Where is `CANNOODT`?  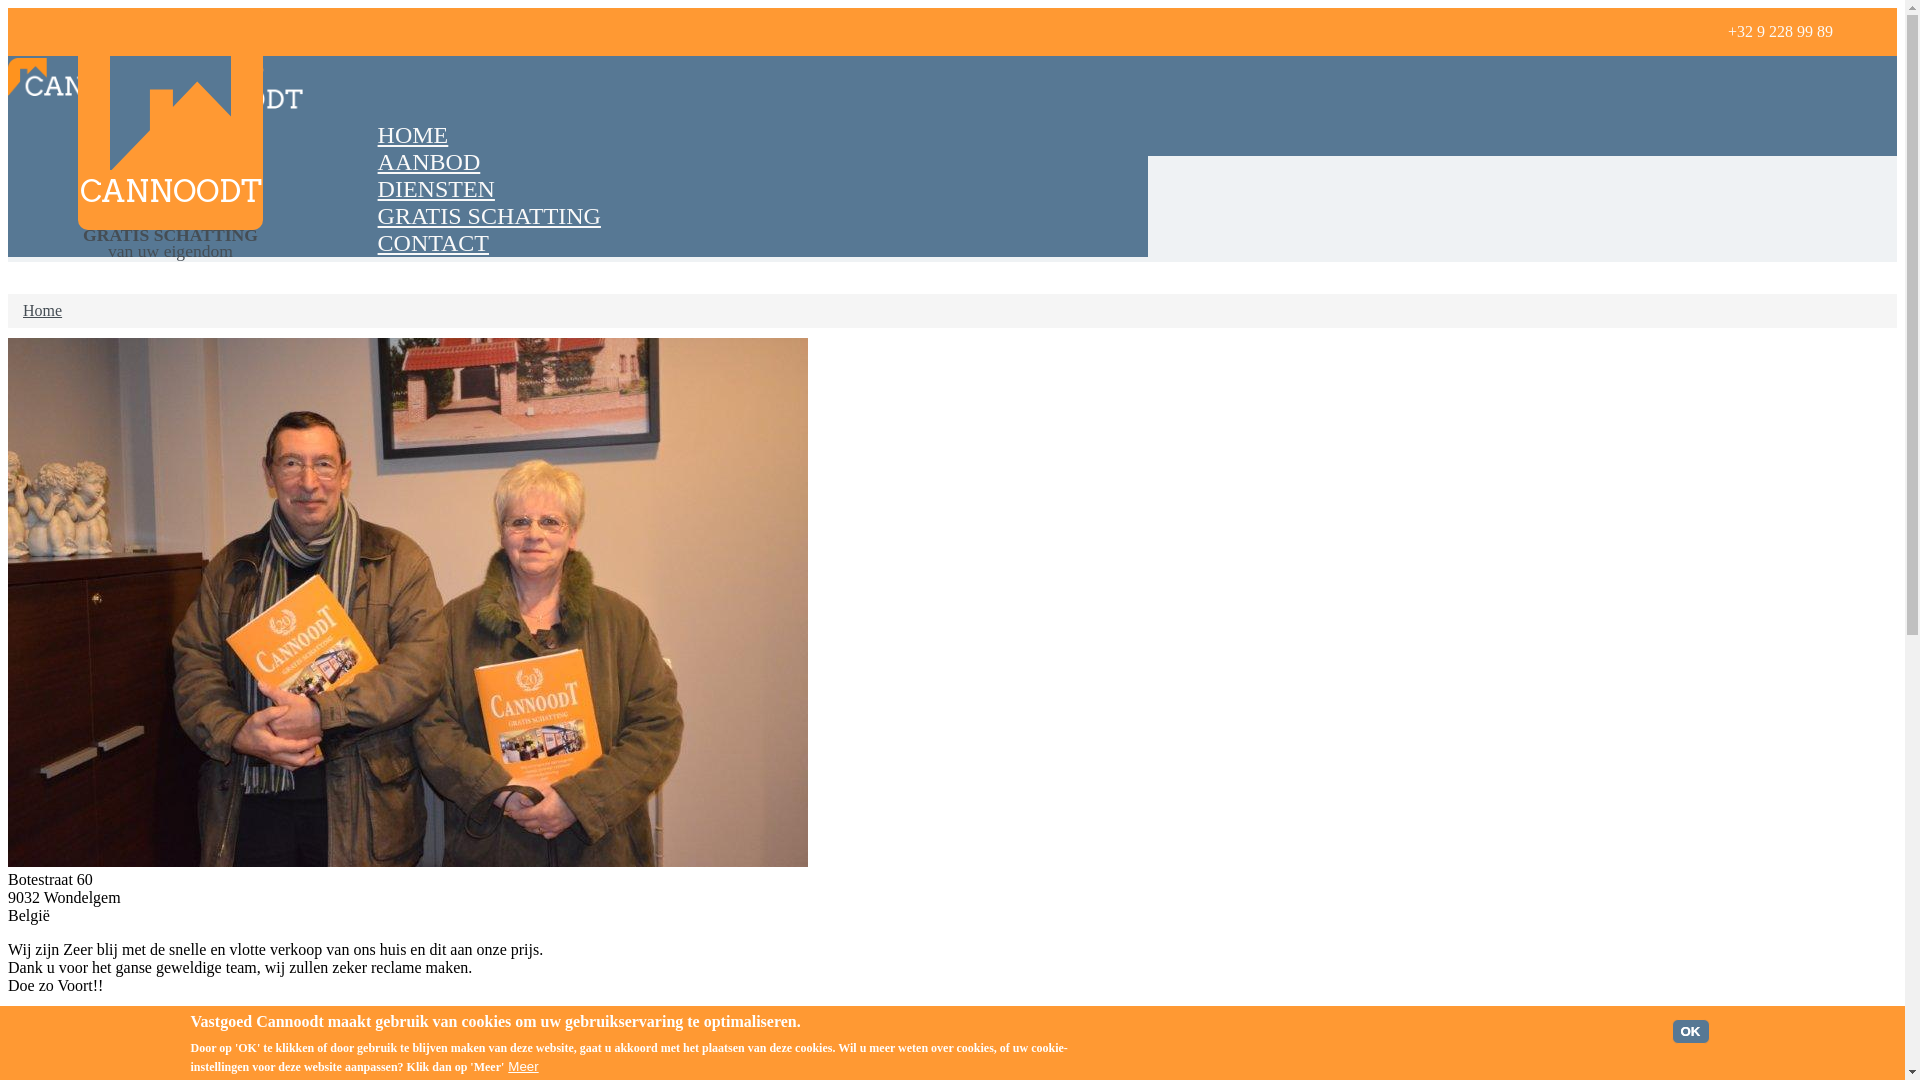 CANNOODT is located at coordinates (171, 192).